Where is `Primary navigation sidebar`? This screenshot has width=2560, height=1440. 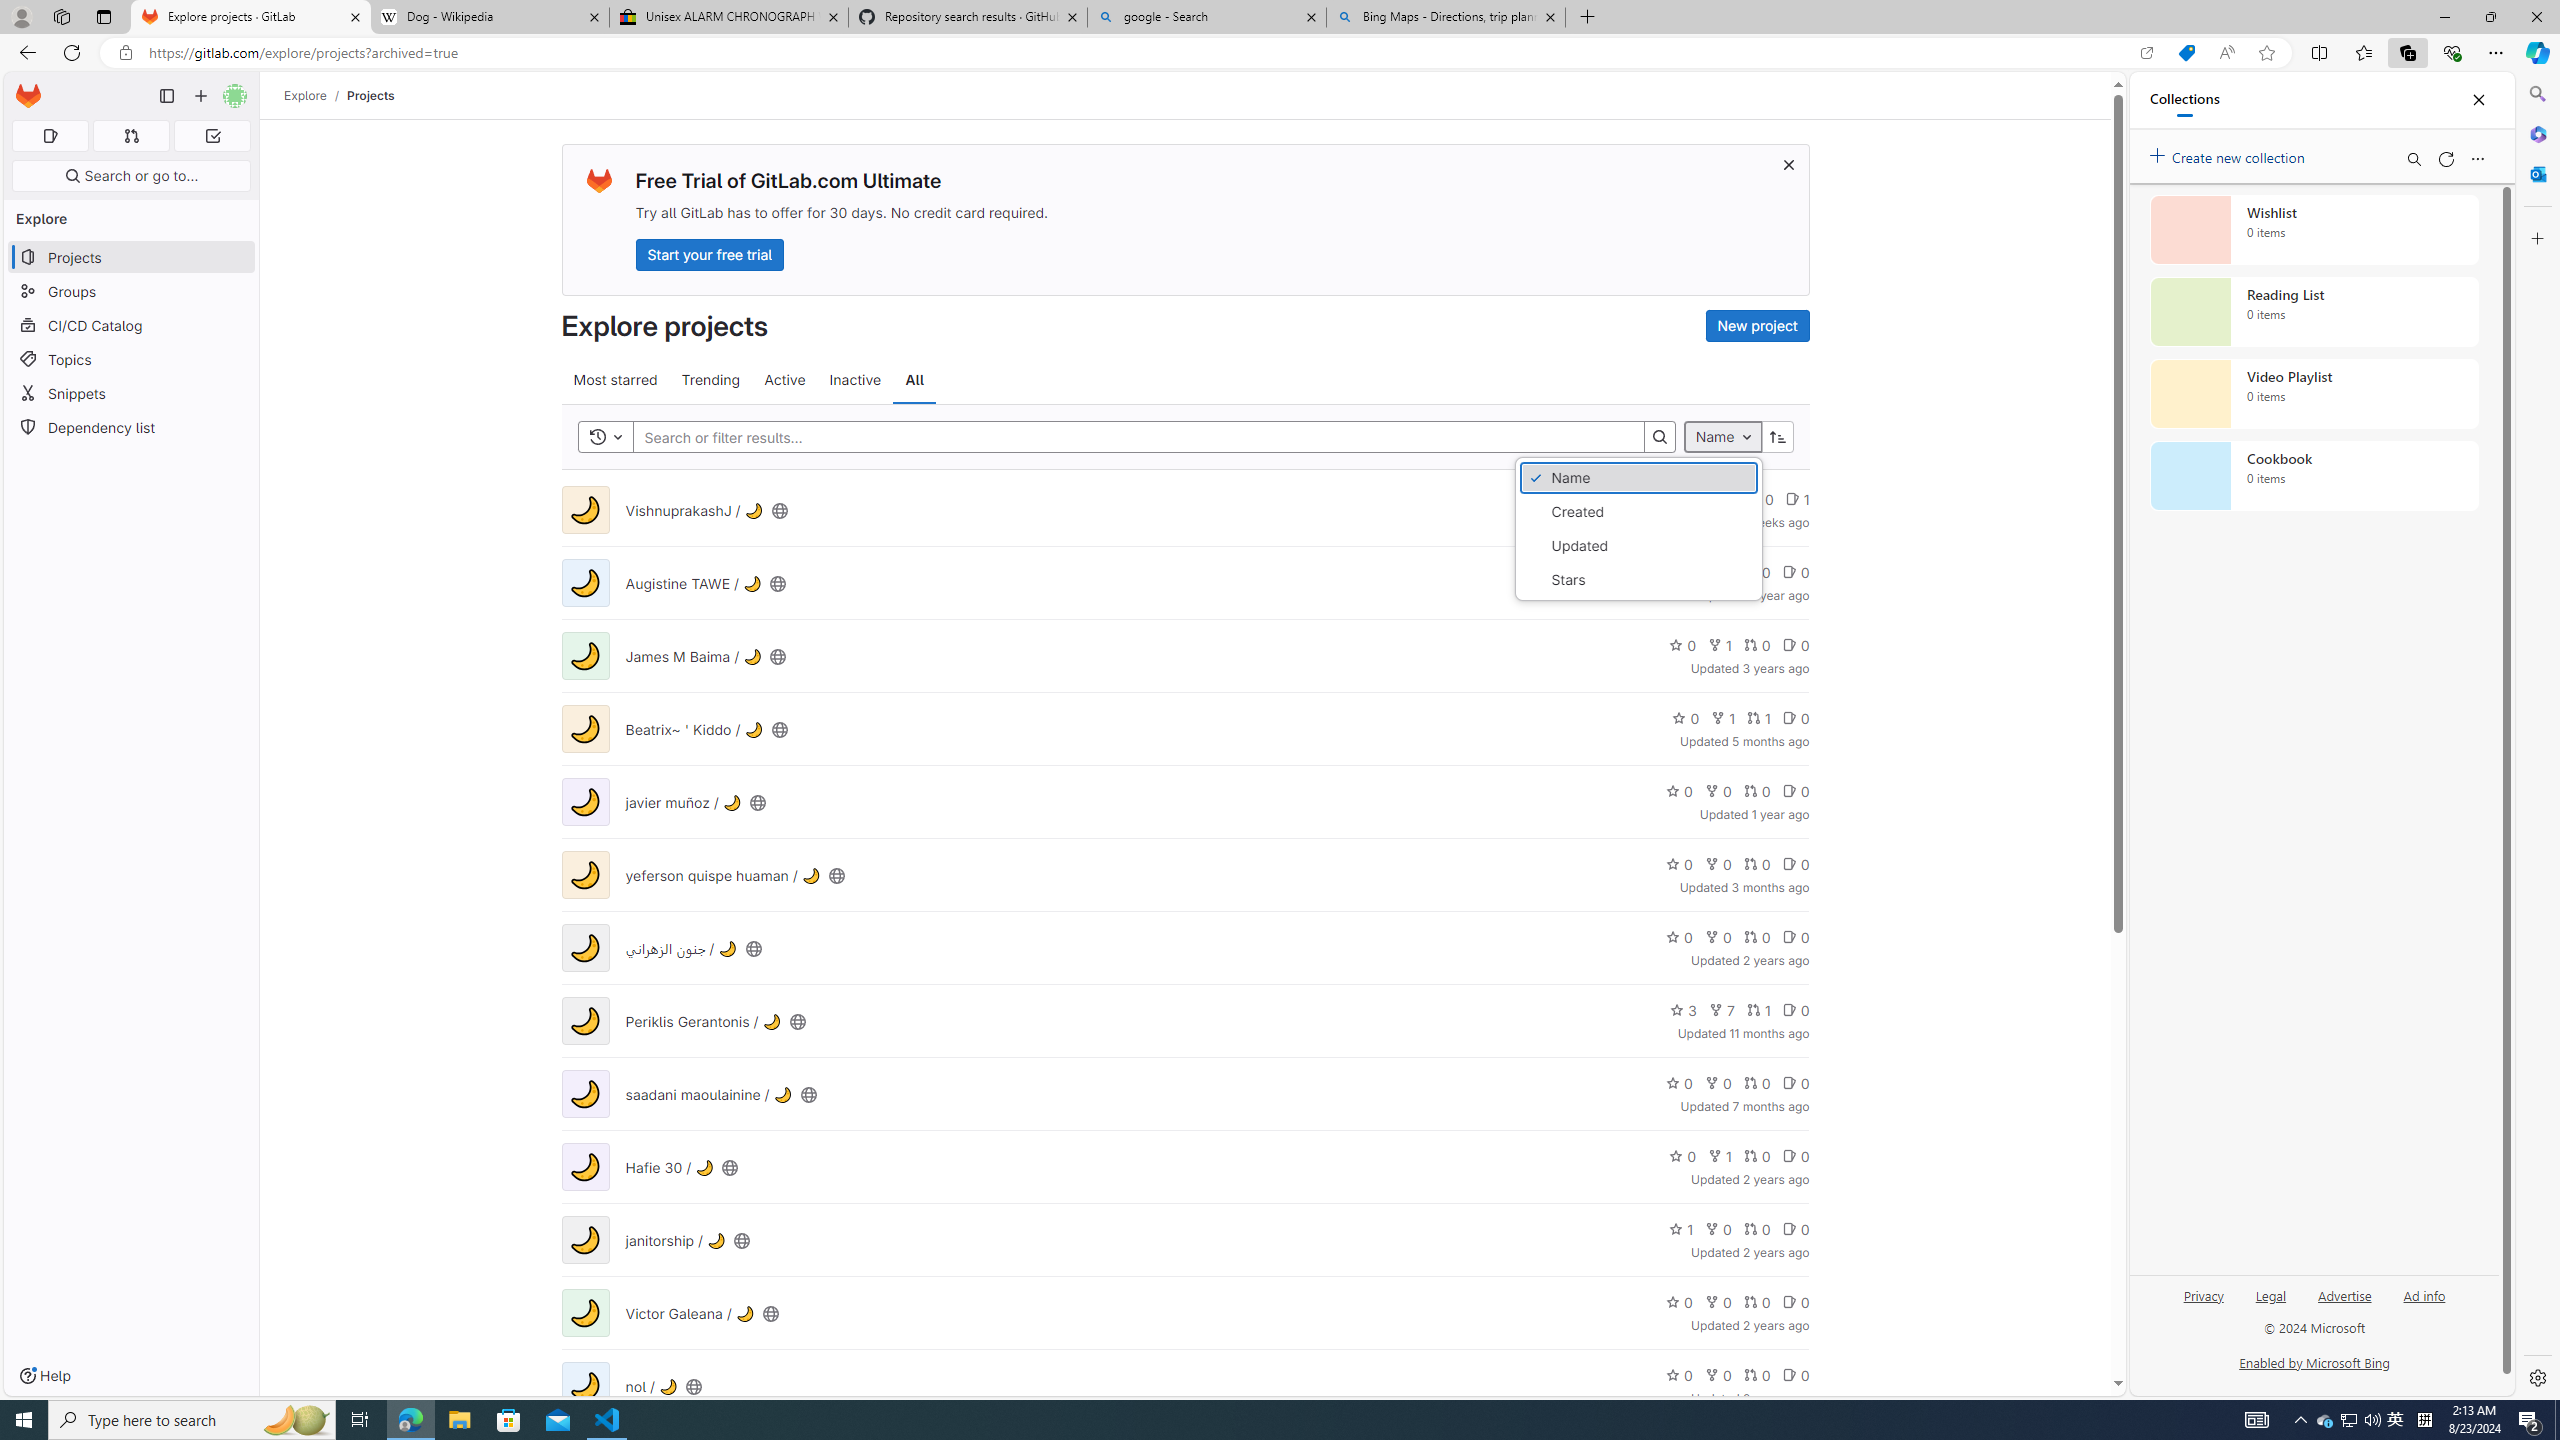 Primary navigation sidebar is located at coordinates (166, 96).